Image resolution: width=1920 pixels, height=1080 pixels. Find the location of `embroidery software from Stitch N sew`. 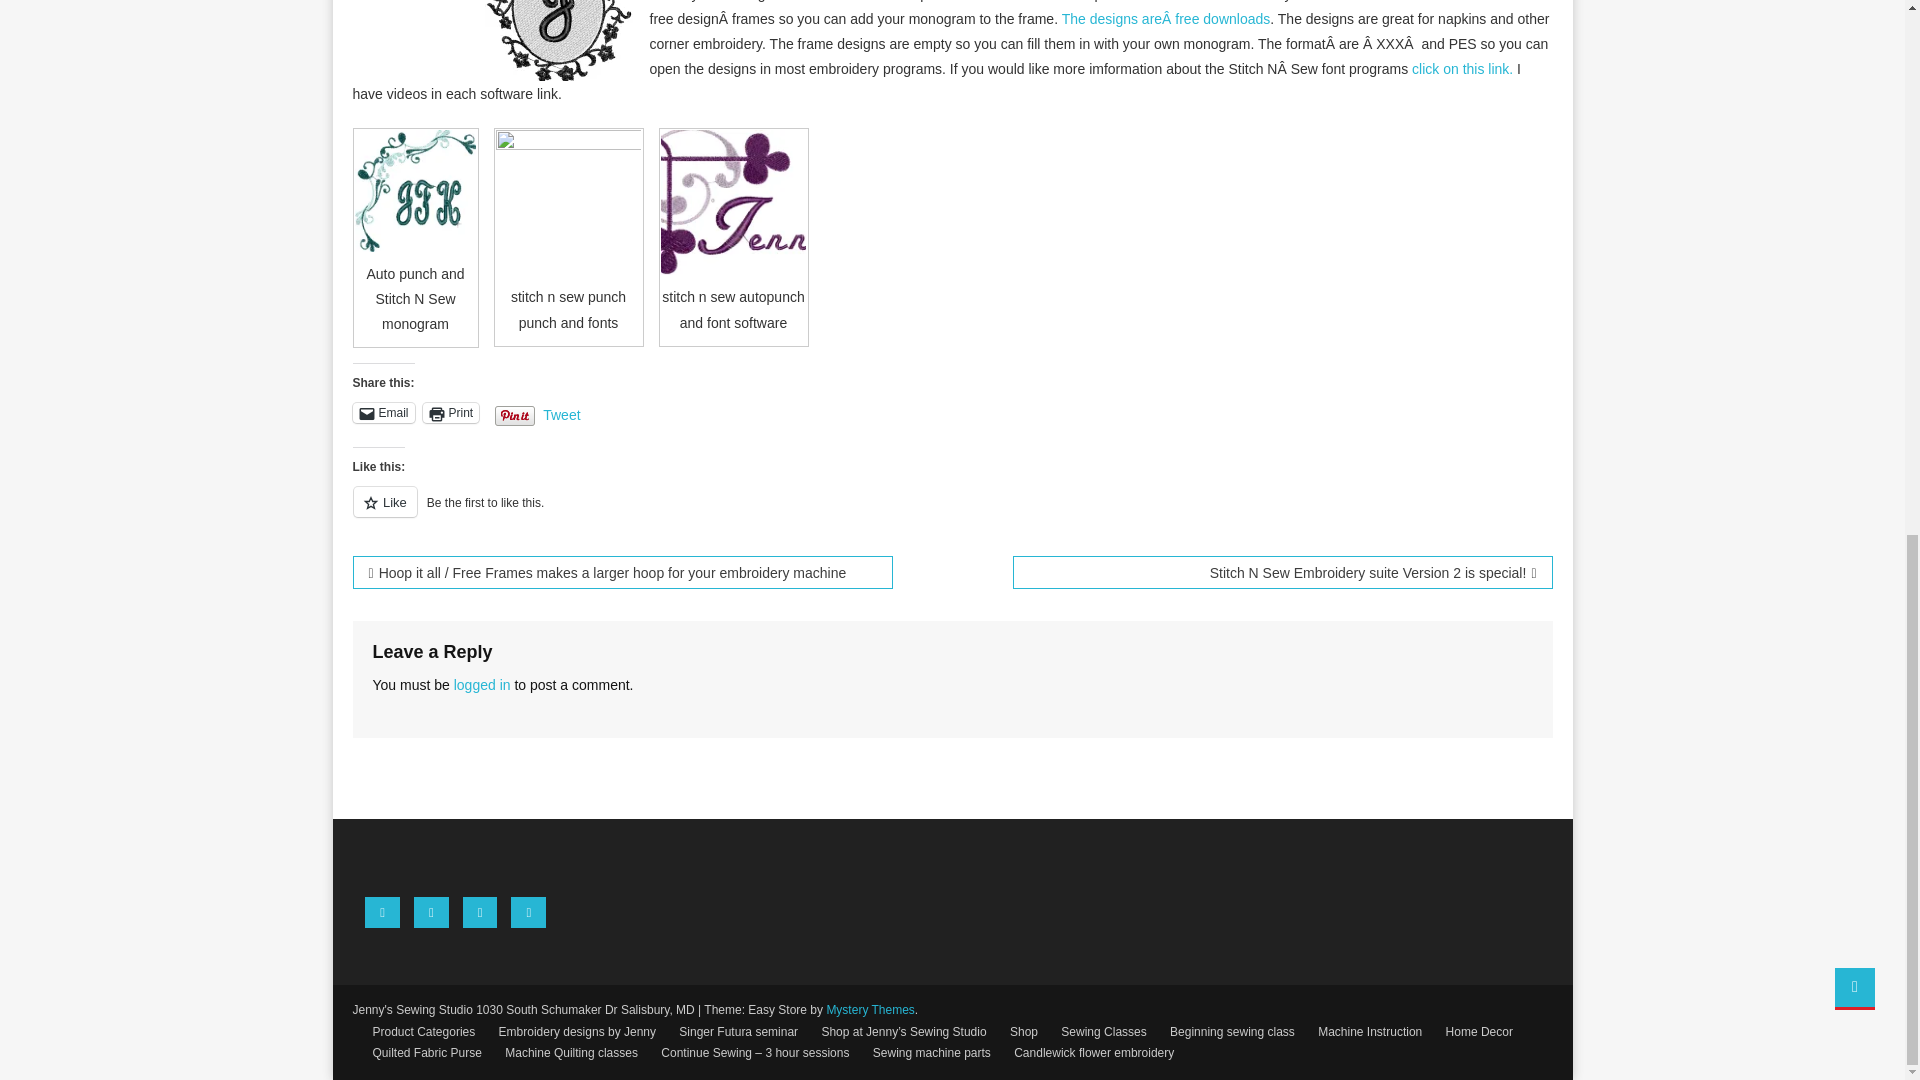

embroidery software from Stitch N sew is located at coordinates (1462, 68).